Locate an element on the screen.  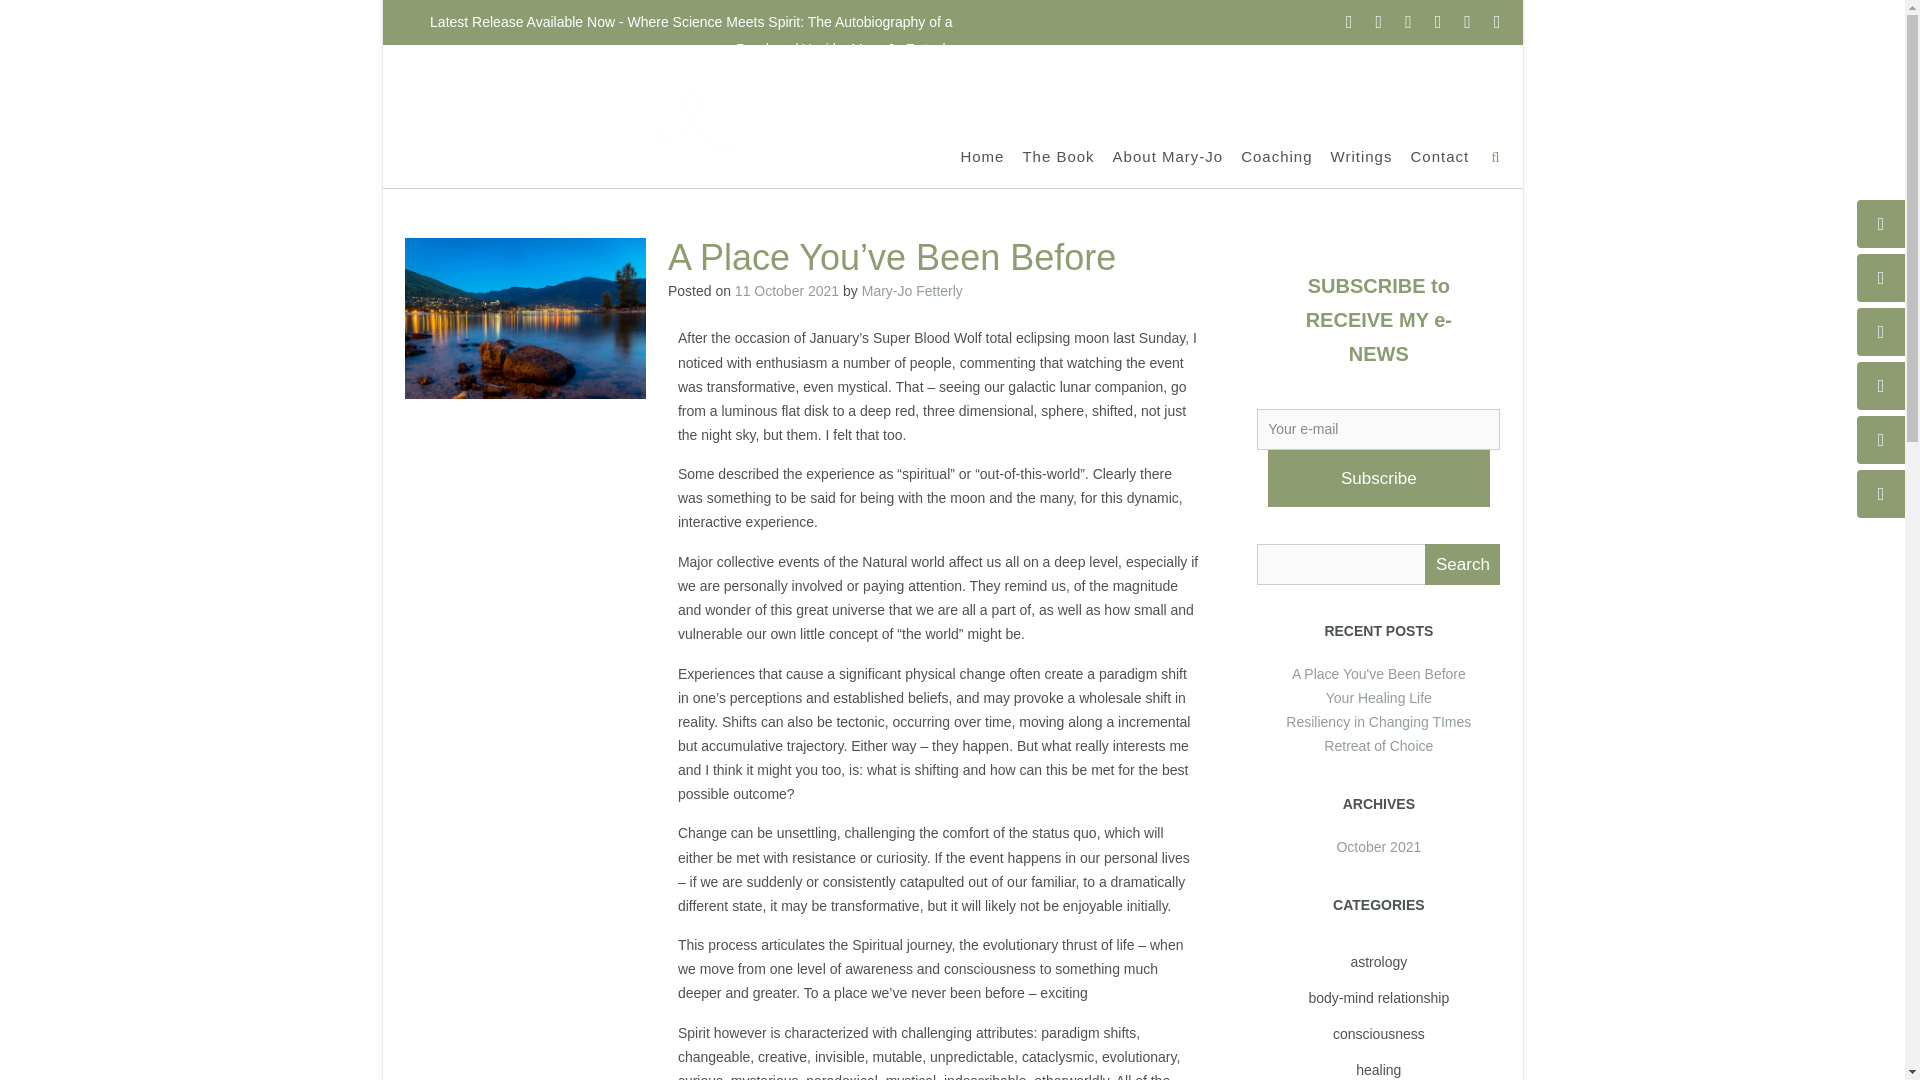
About Mary-Jo is located at coordinates (1168, 156).